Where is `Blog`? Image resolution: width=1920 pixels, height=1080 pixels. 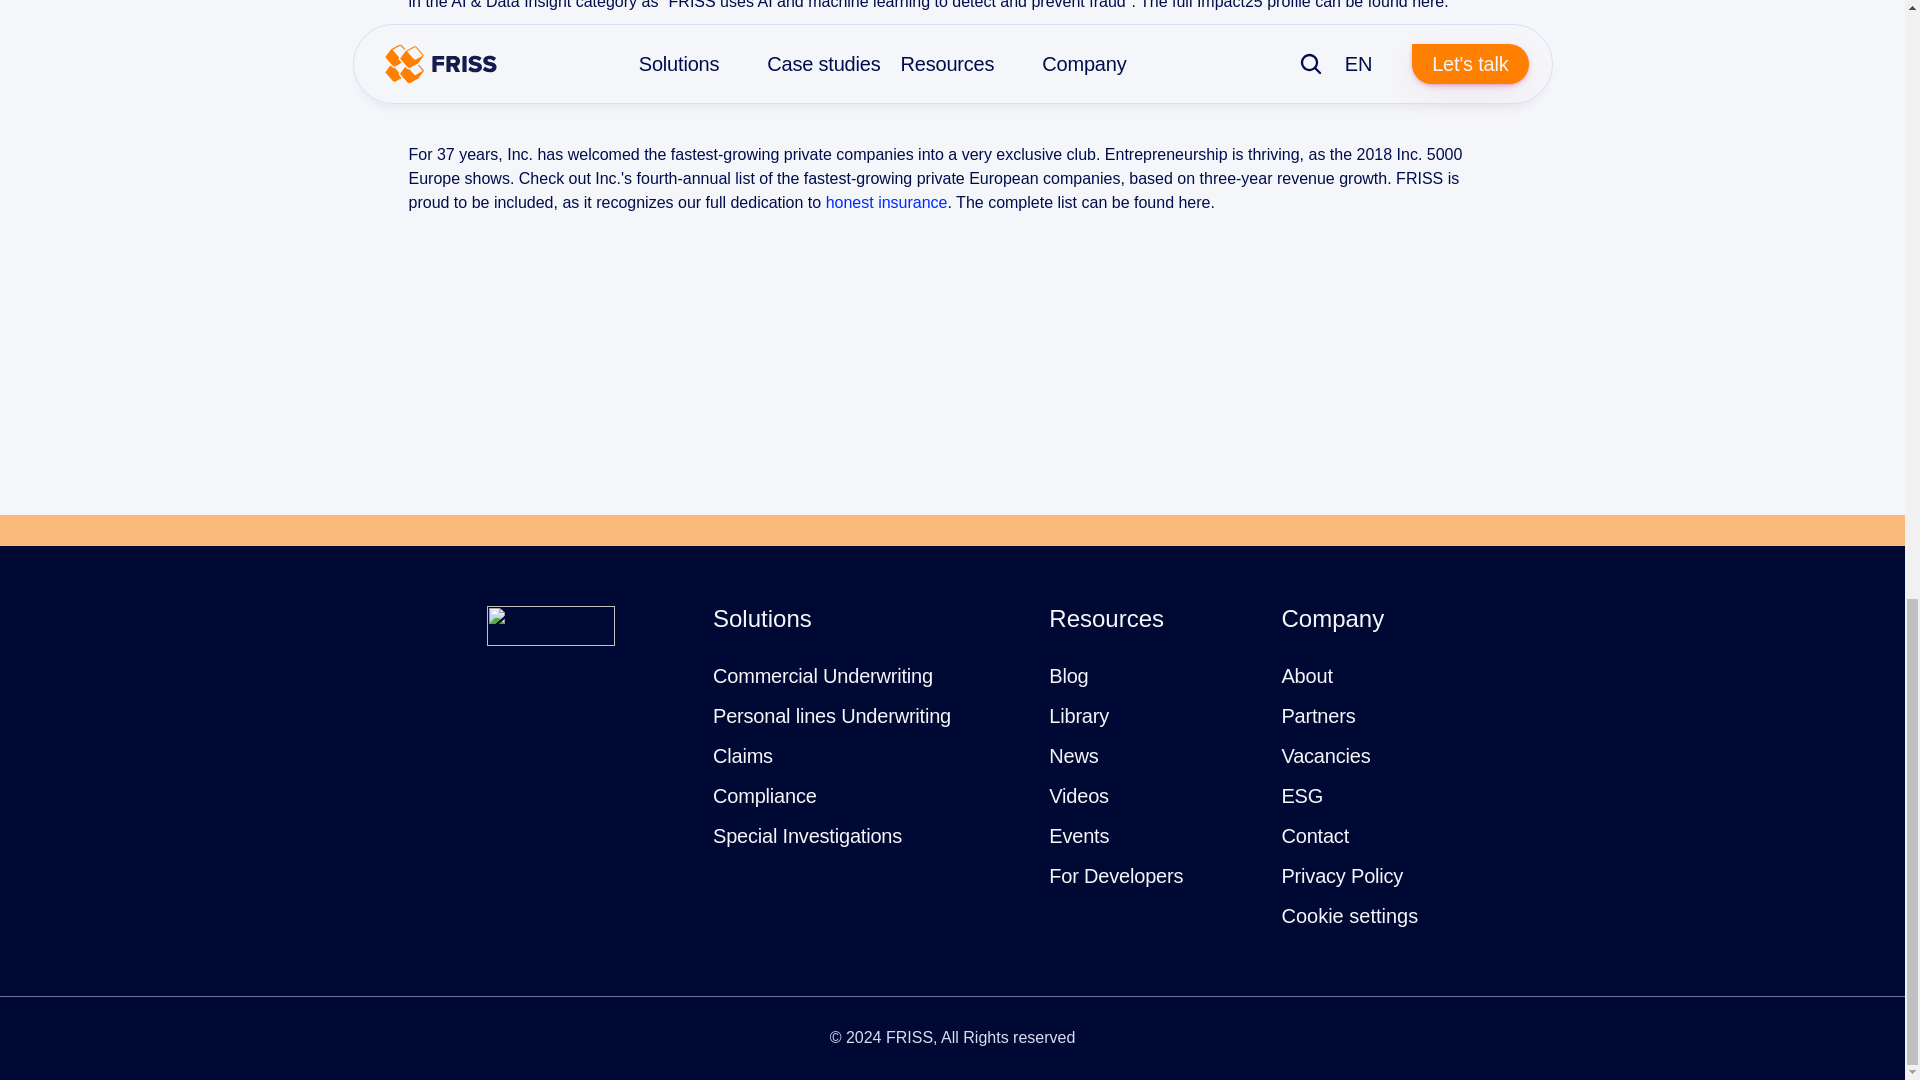
Blog is located at coordinates (1068, 675).